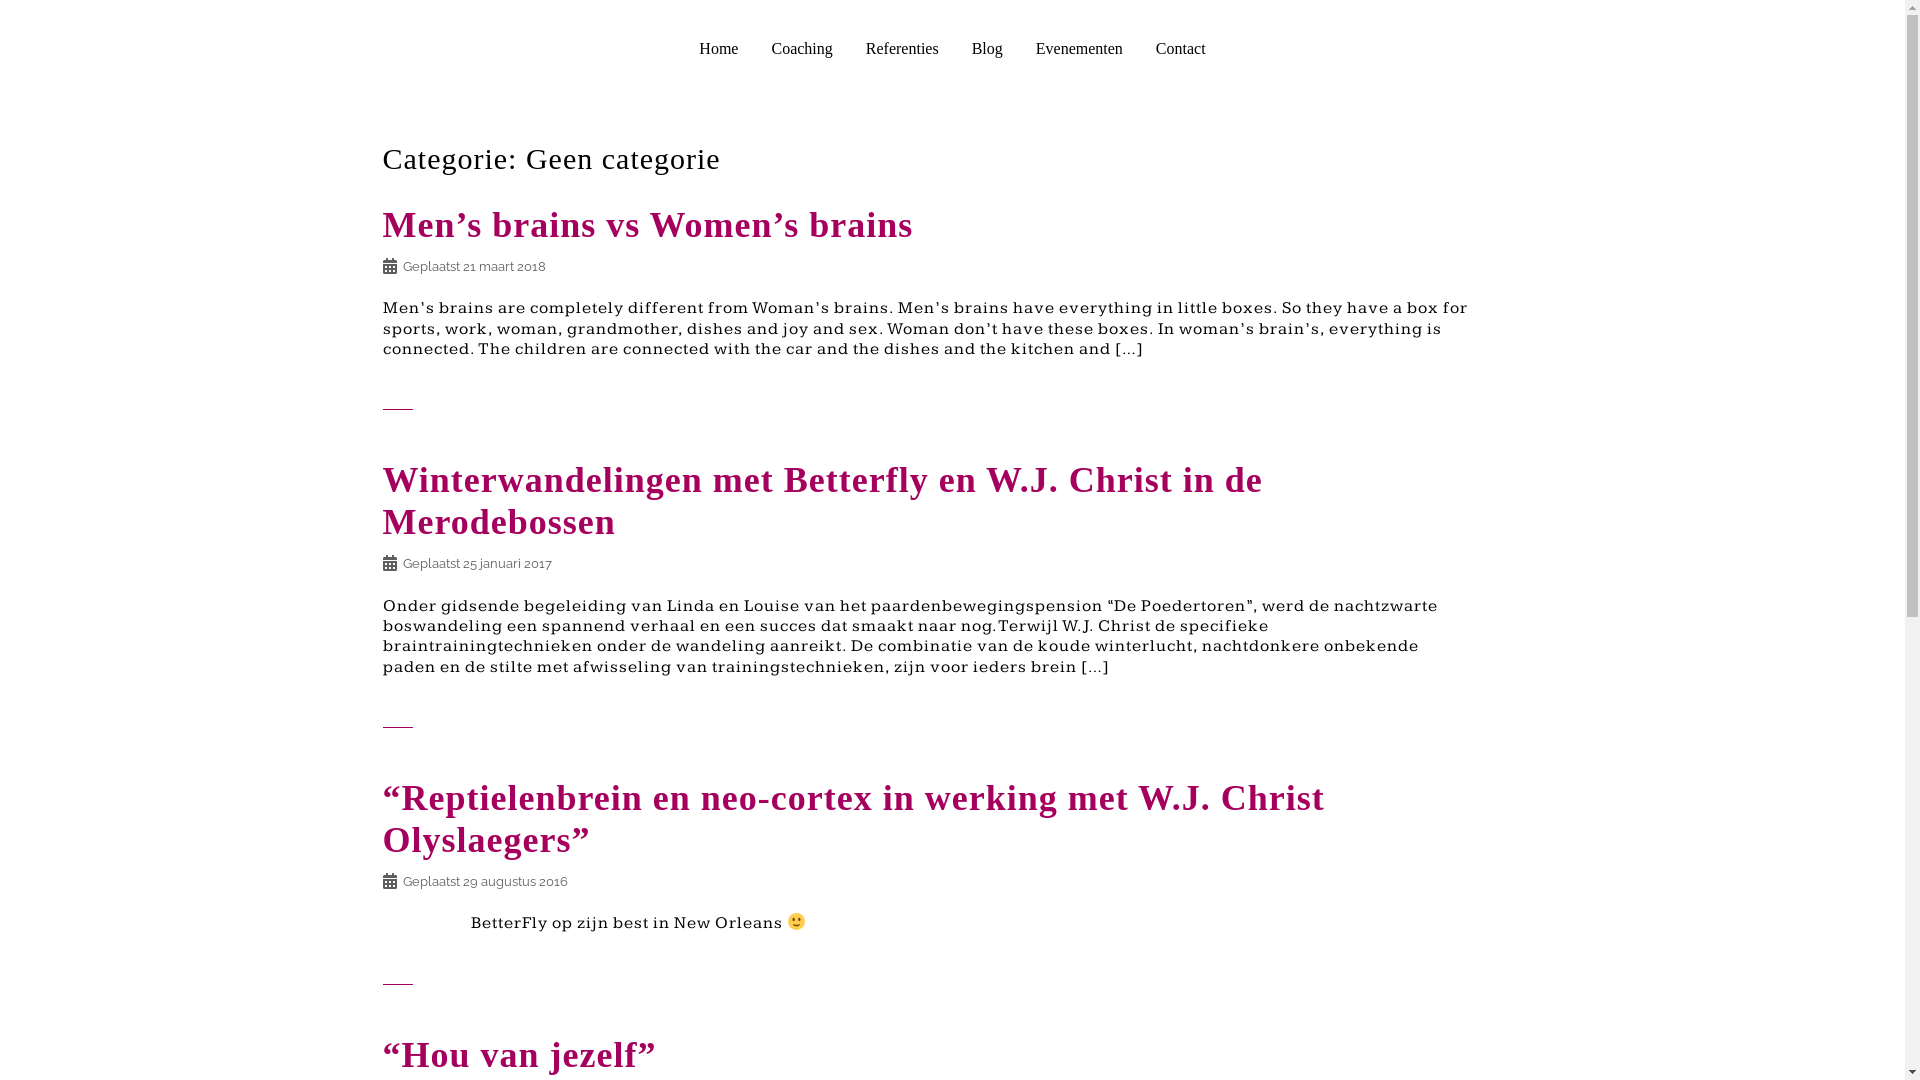  I want to click on Blog, so click(987, 48).